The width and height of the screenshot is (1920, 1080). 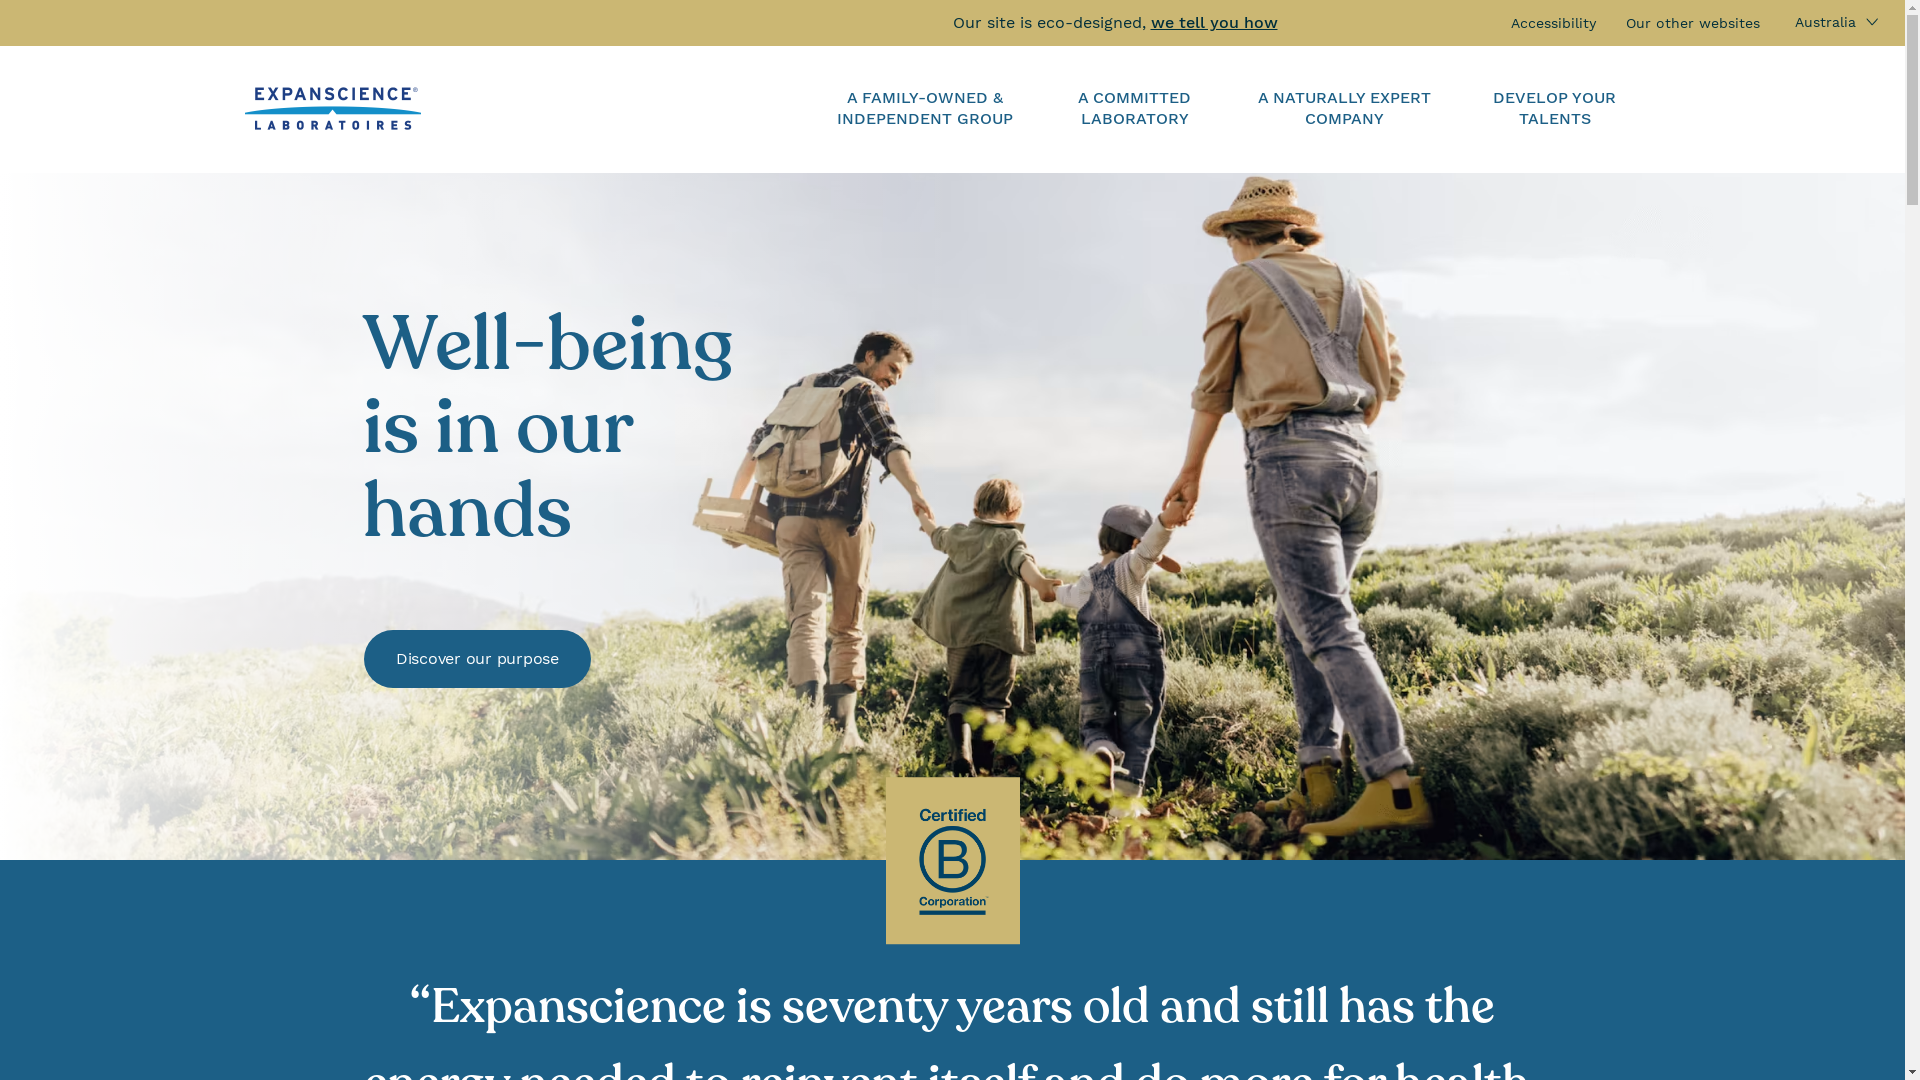 What do you see at coordinates (1555, 109) in the screenshot?
I see `DEVELOP YOUR TALENTS` at bounding box center [1555, 109].